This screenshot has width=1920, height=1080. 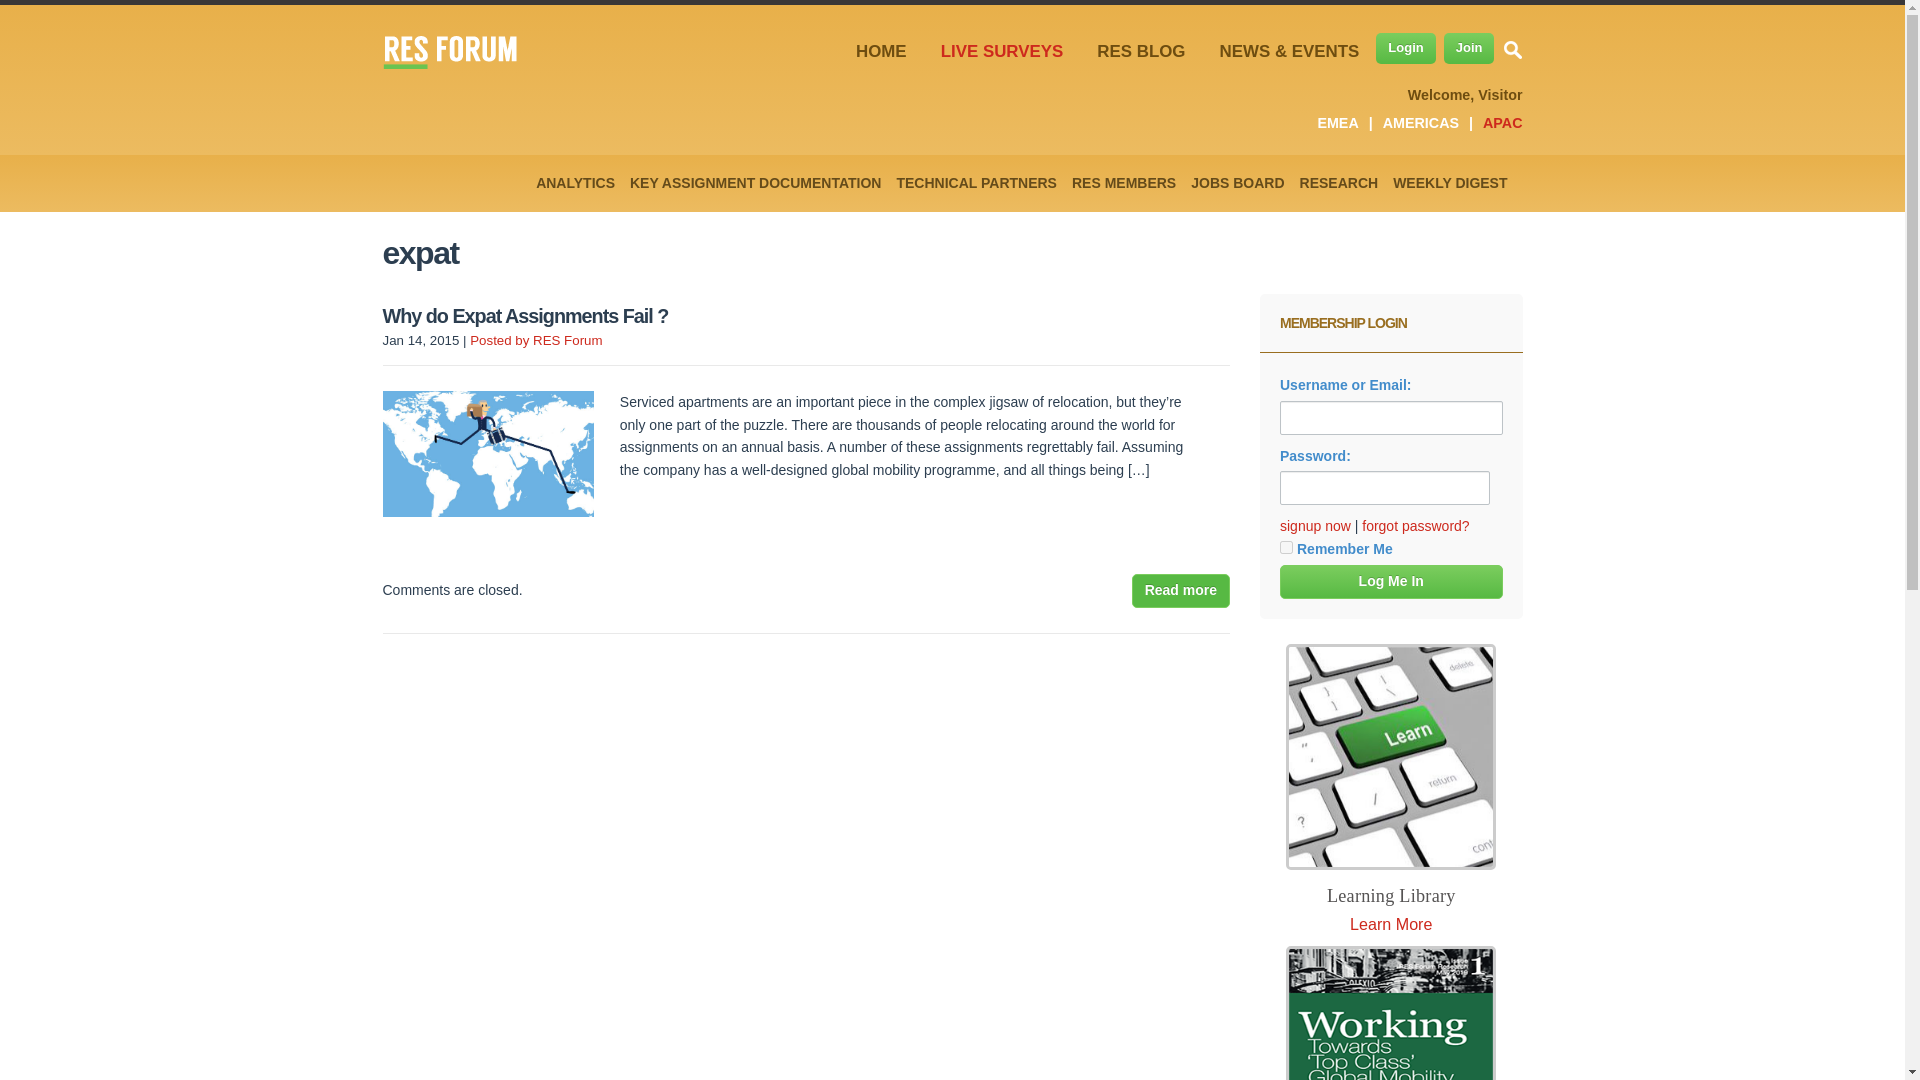 What do you see at coordinates (1337, 122) in the screenshot?
I see `EMEA` at bounding box center [1337, 122].